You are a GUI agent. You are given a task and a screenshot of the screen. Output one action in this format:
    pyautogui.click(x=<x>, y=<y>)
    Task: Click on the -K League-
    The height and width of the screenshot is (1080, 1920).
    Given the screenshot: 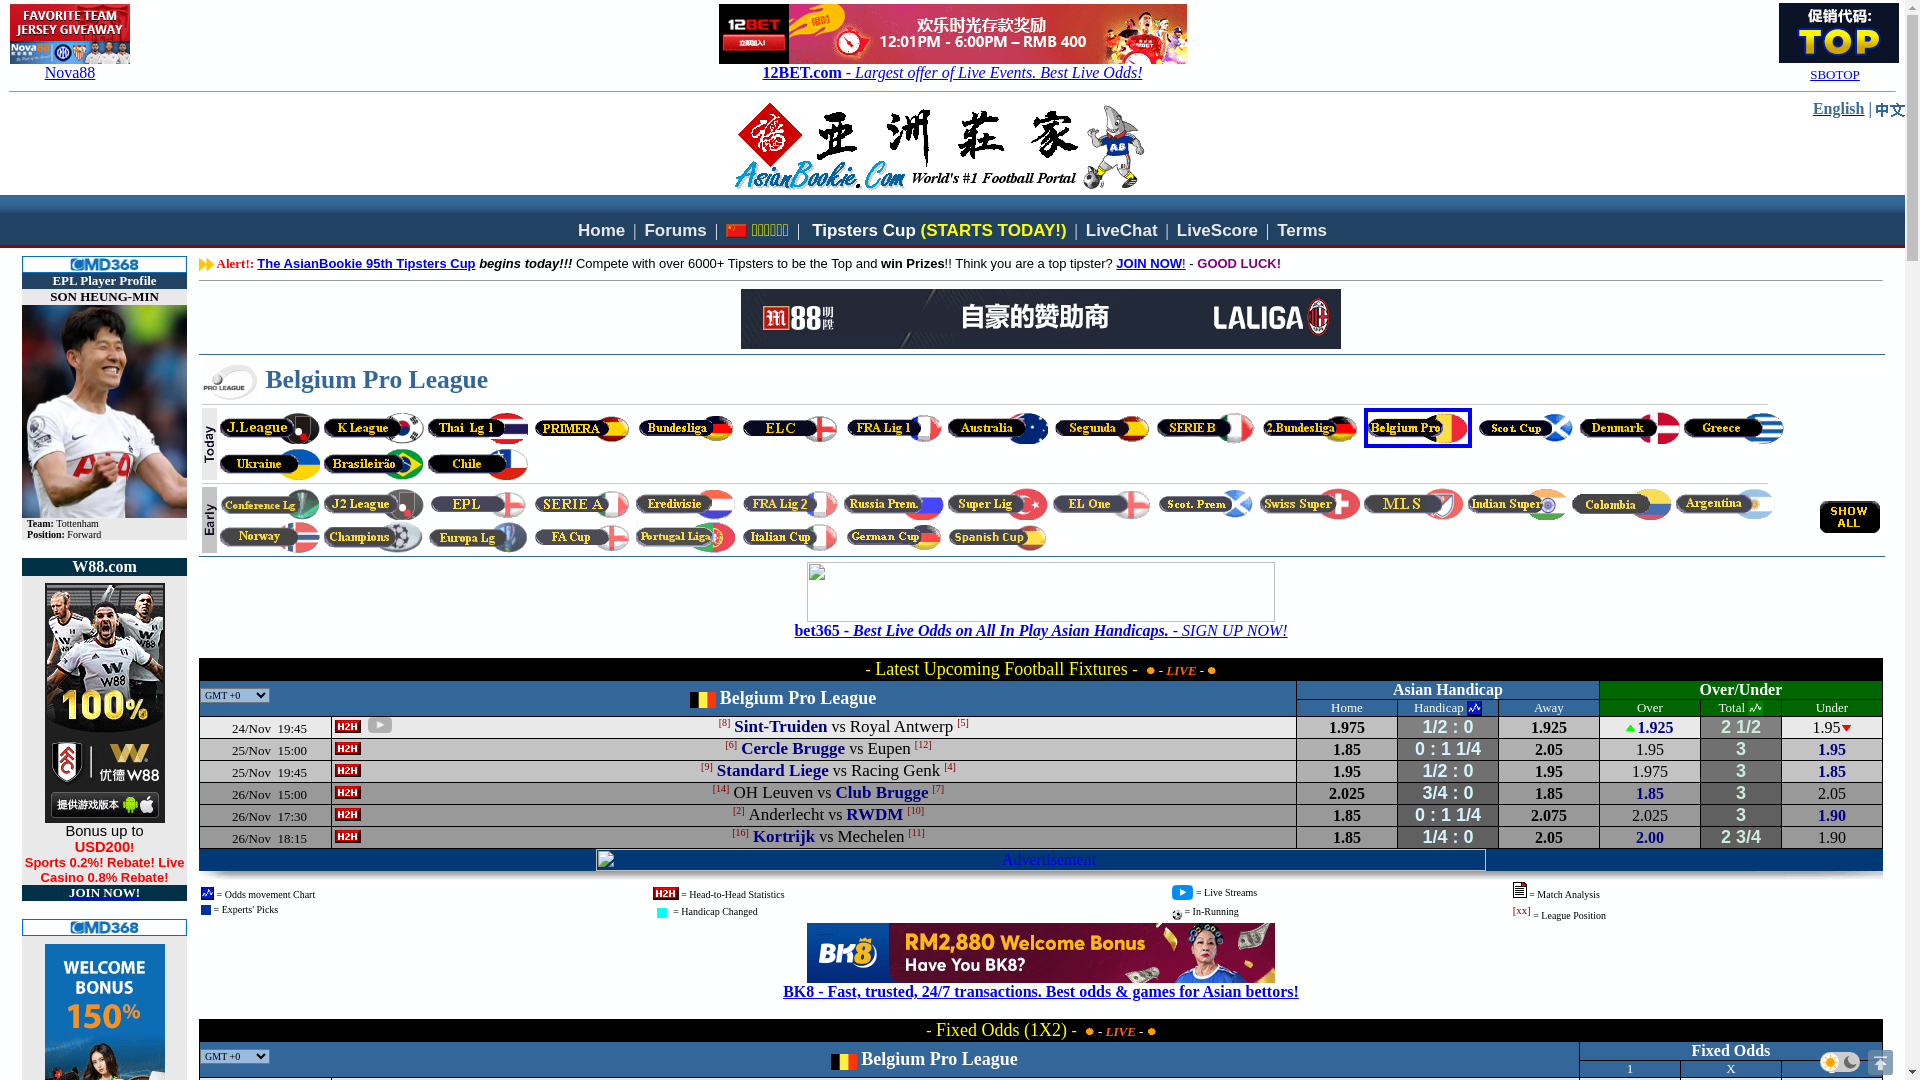 What is the action you would take?
    pyautogui.click(x=374, y=428)
    